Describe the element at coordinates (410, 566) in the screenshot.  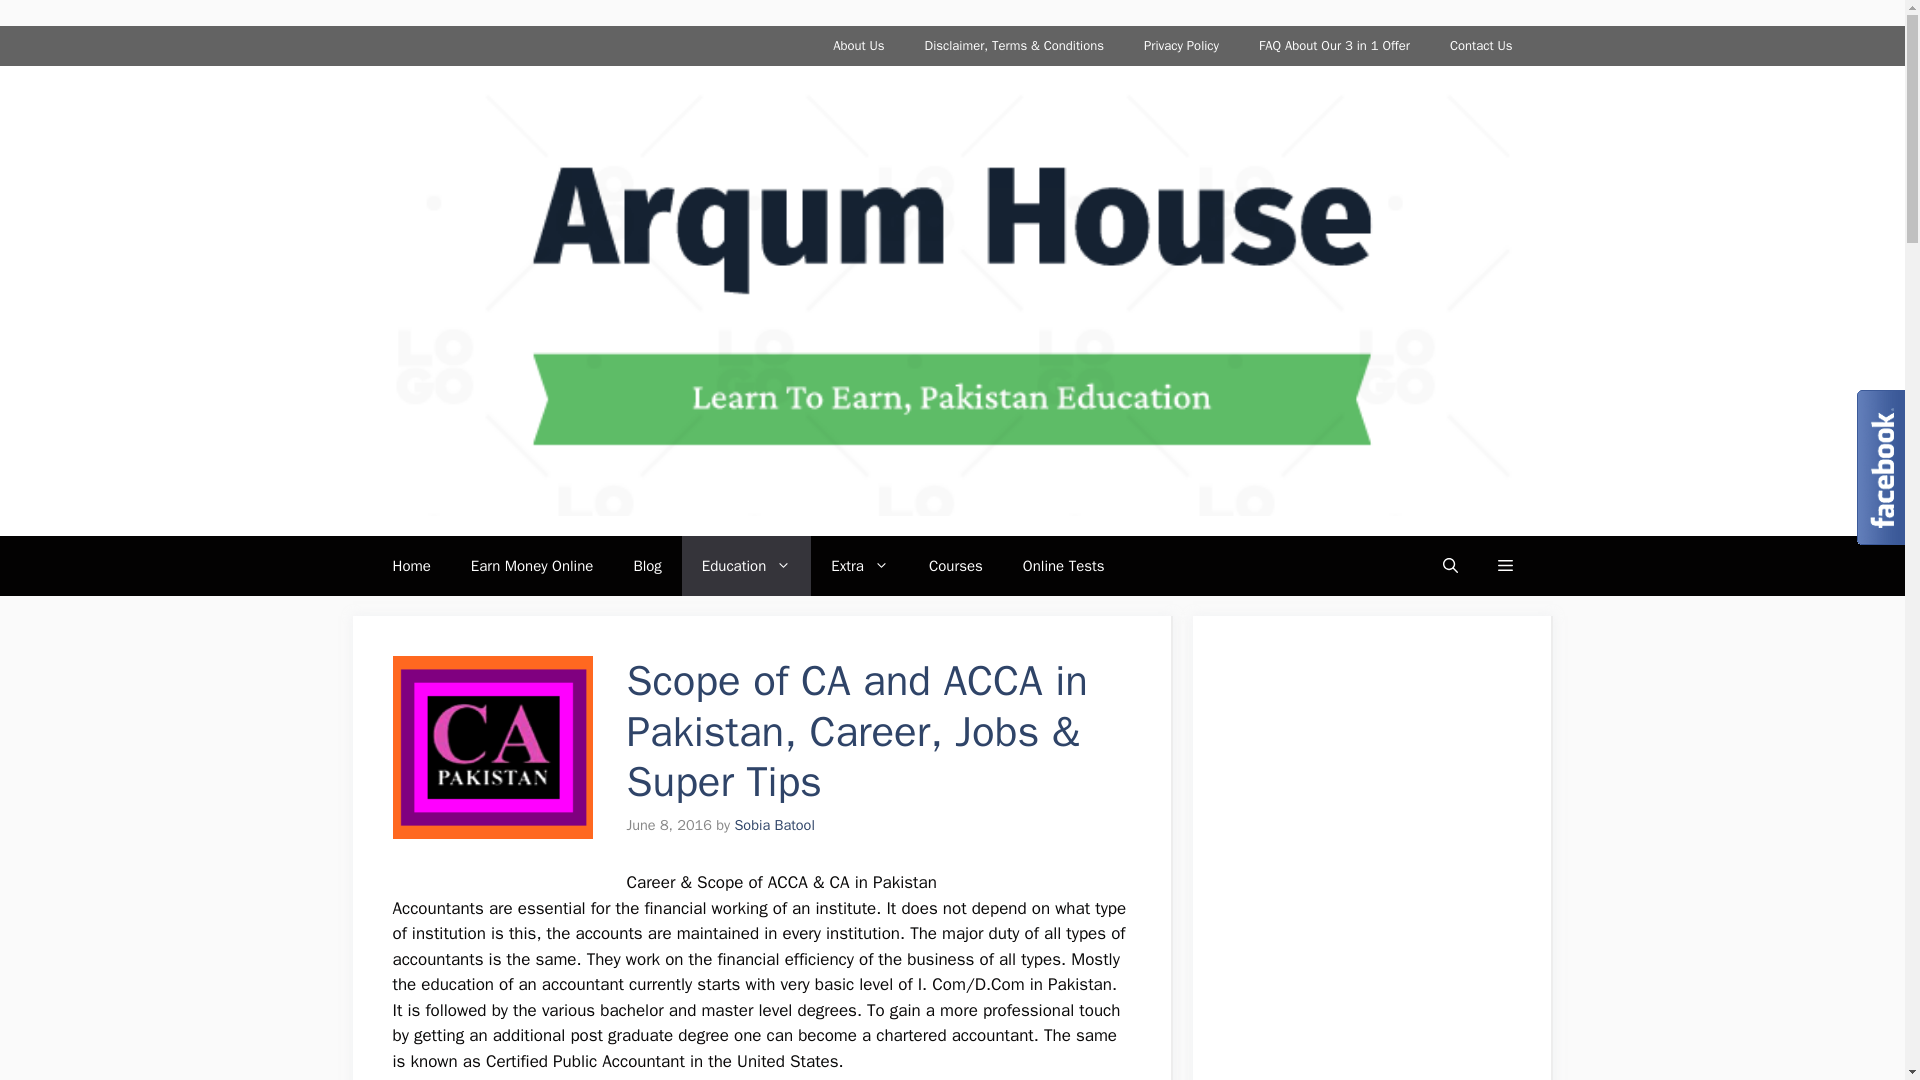
I see `Home` at that location.